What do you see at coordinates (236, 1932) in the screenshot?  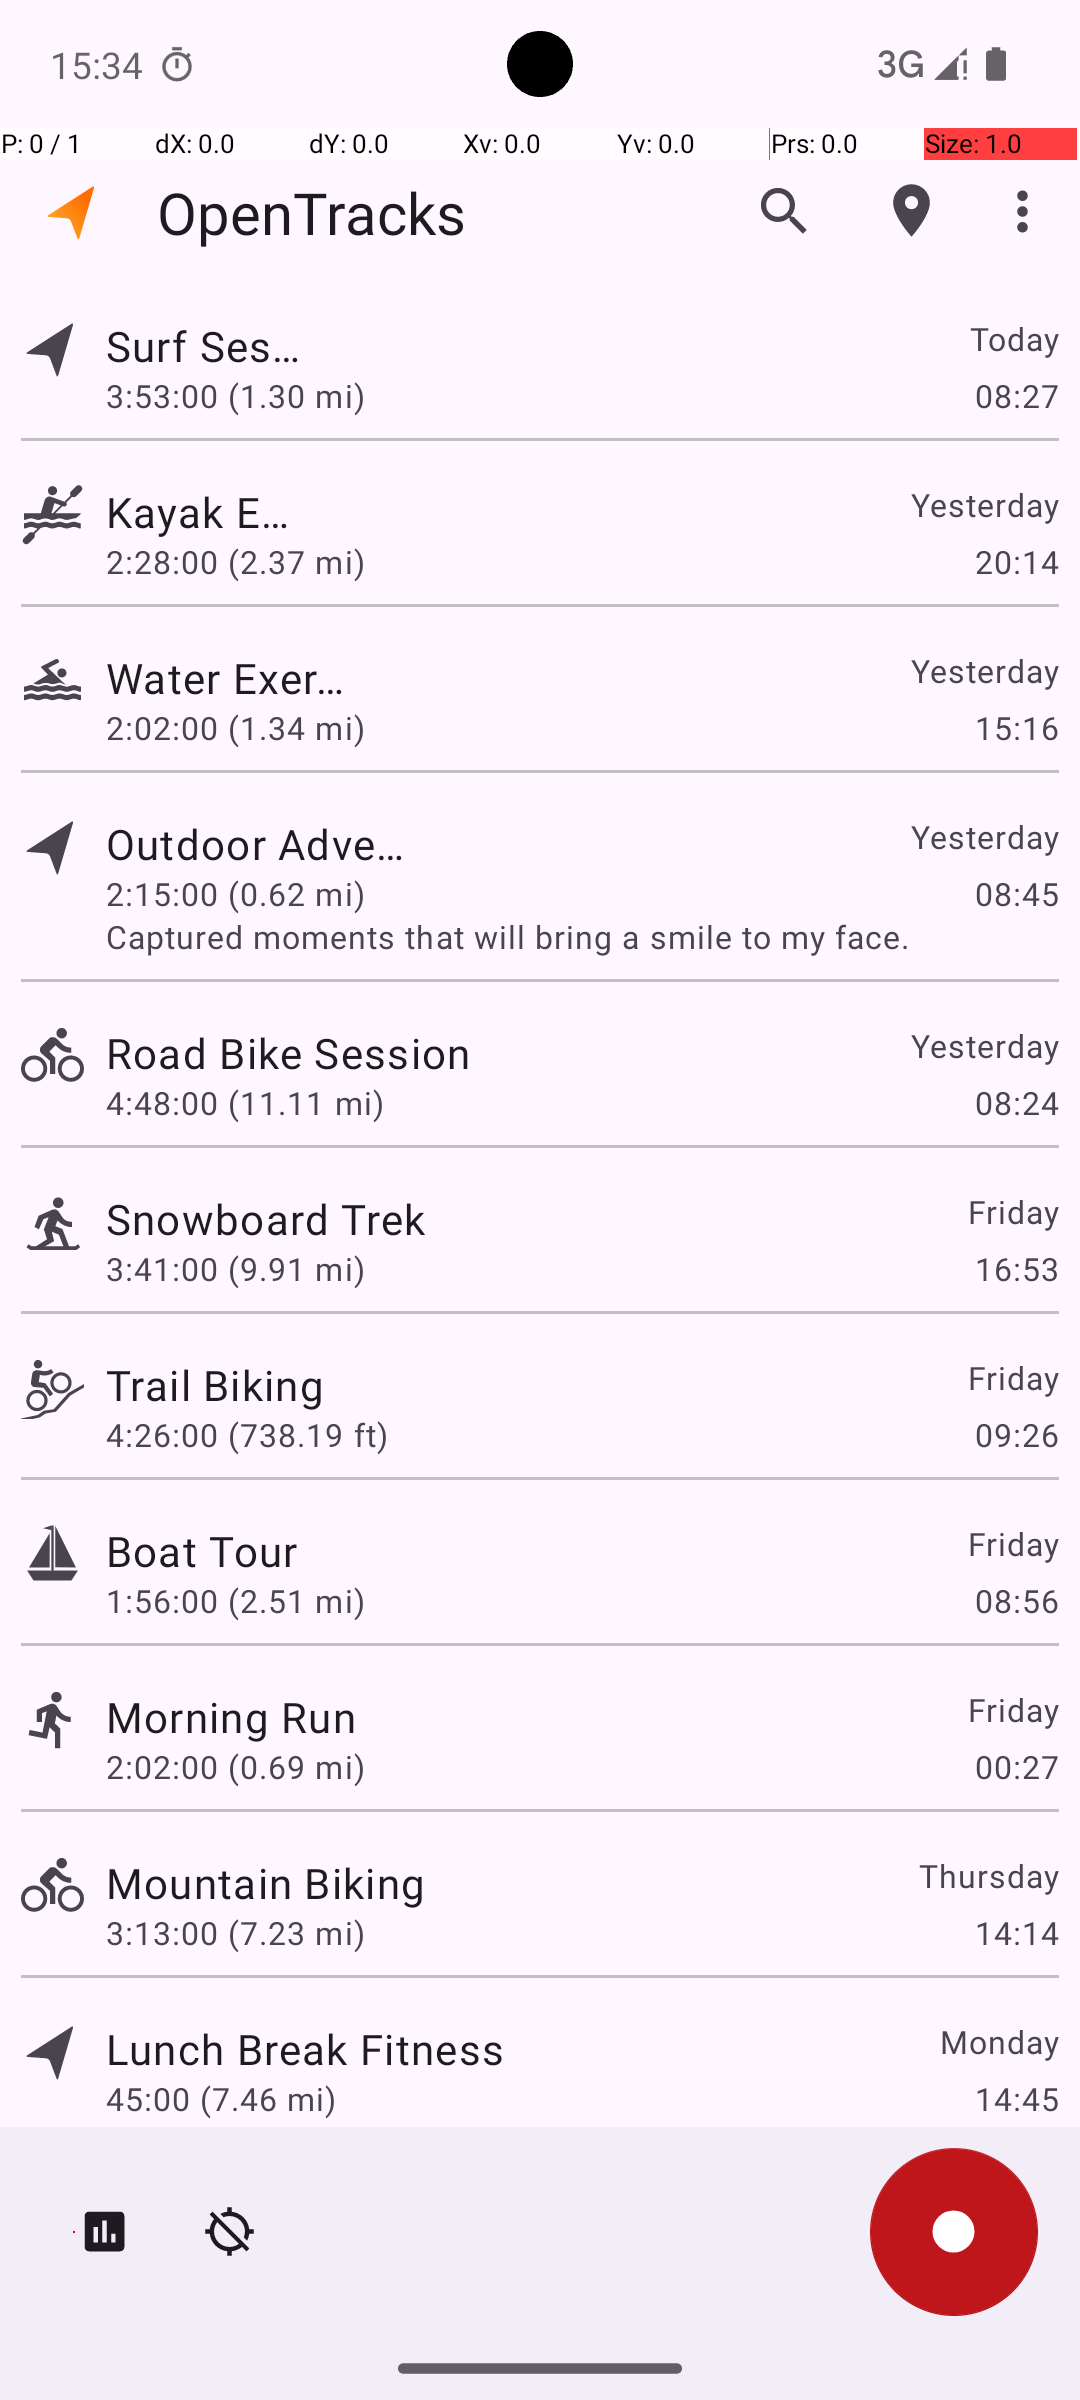 I see `3:13:00 (7.23 mi)` at bounding box center [236, 1932].